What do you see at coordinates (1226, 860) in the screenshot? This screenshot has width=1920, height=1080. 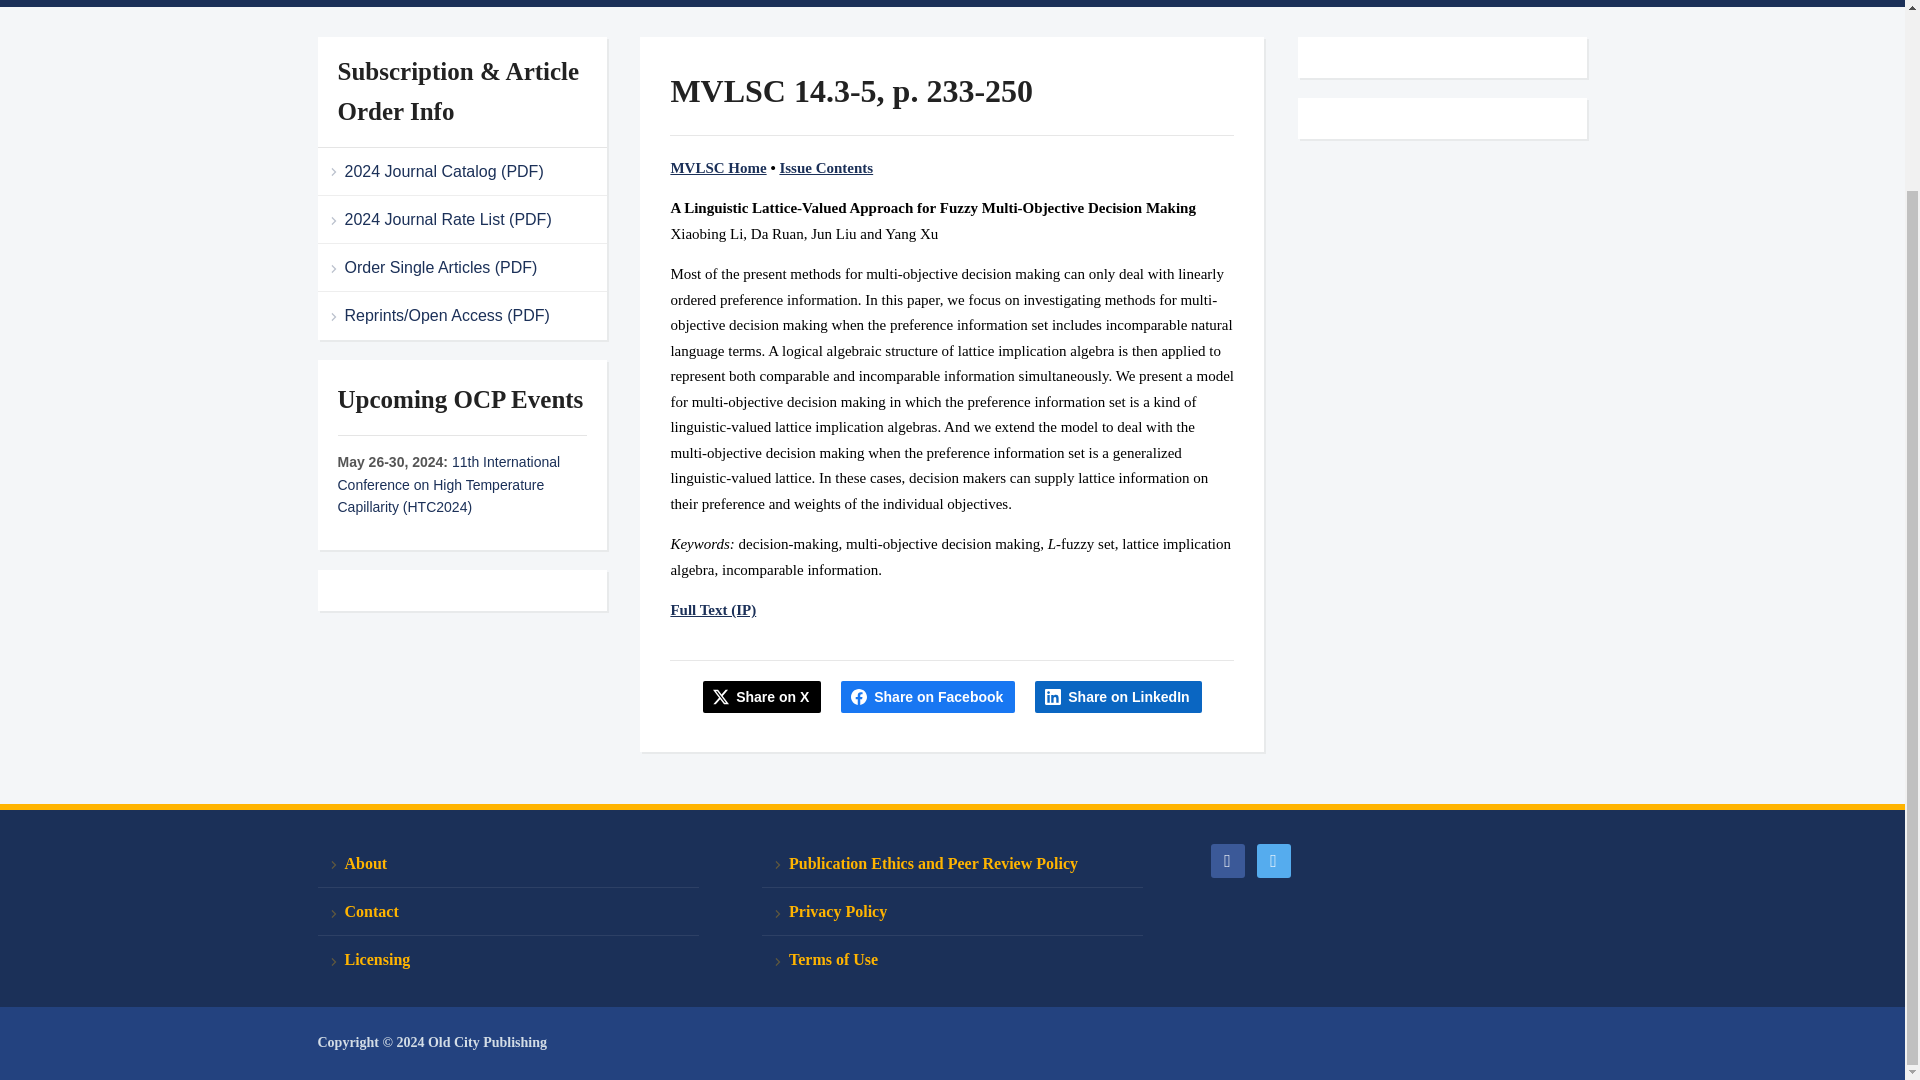 I see `facebook` at bounding box center [1226, 860].